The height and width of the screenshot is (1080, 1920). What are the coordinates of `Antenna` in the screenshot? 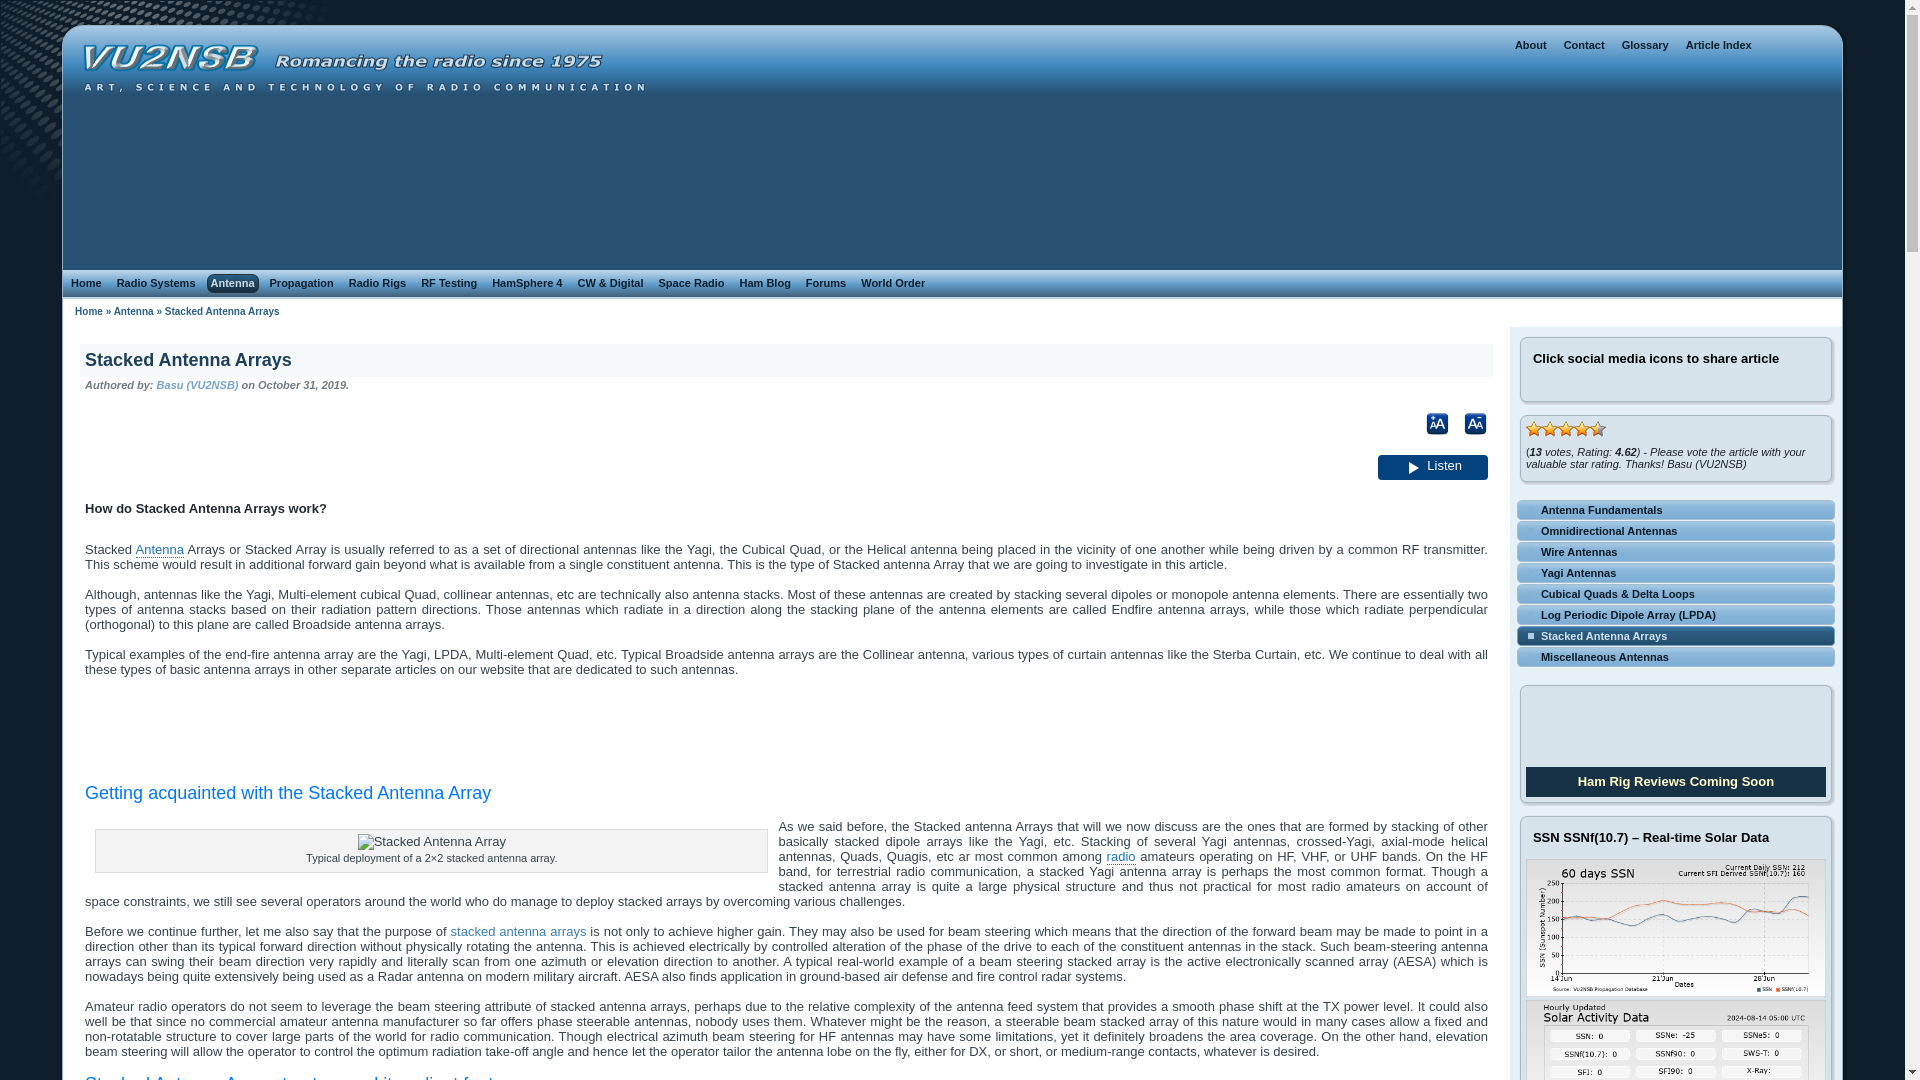 It's located at (233, 283).